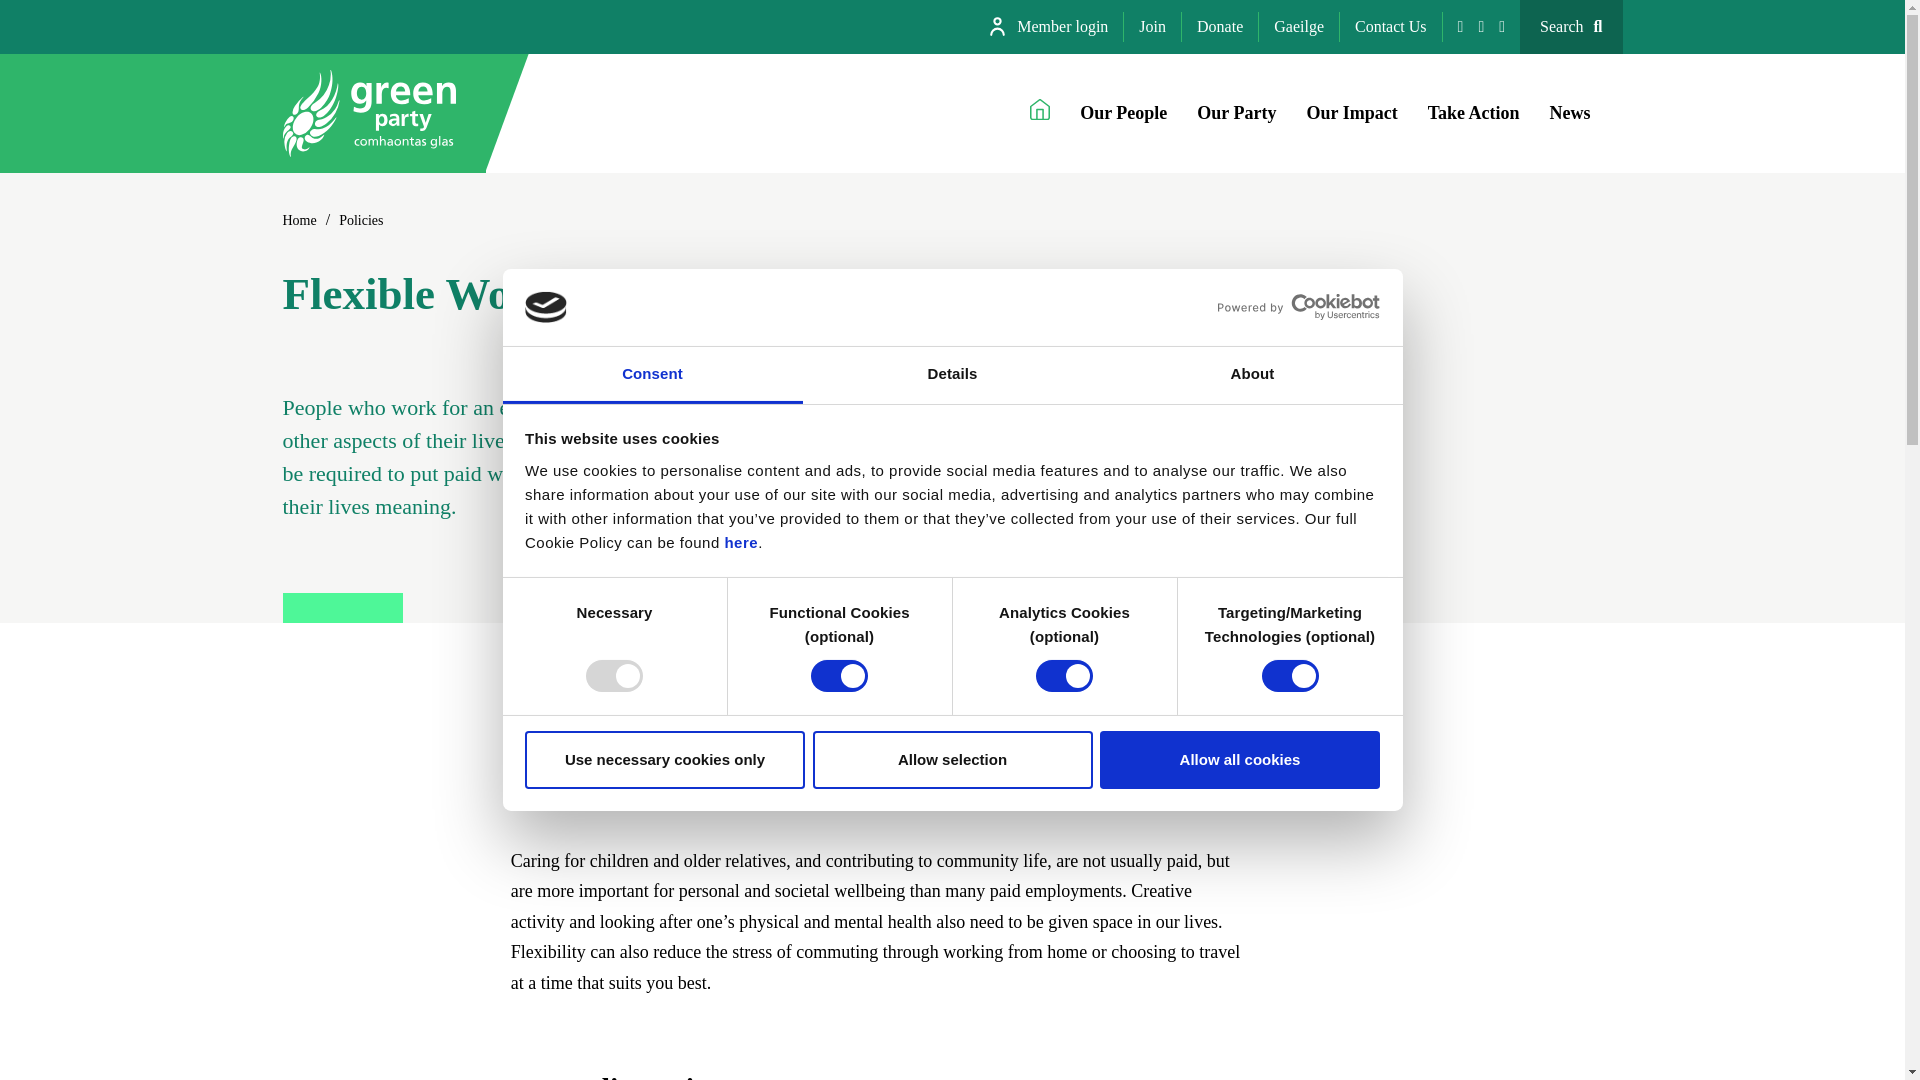 The height and width of the screenshot is (1080, 1920). Describe the element at coordinates (652, 374) in the screenshot. I see `Consent` at that location.